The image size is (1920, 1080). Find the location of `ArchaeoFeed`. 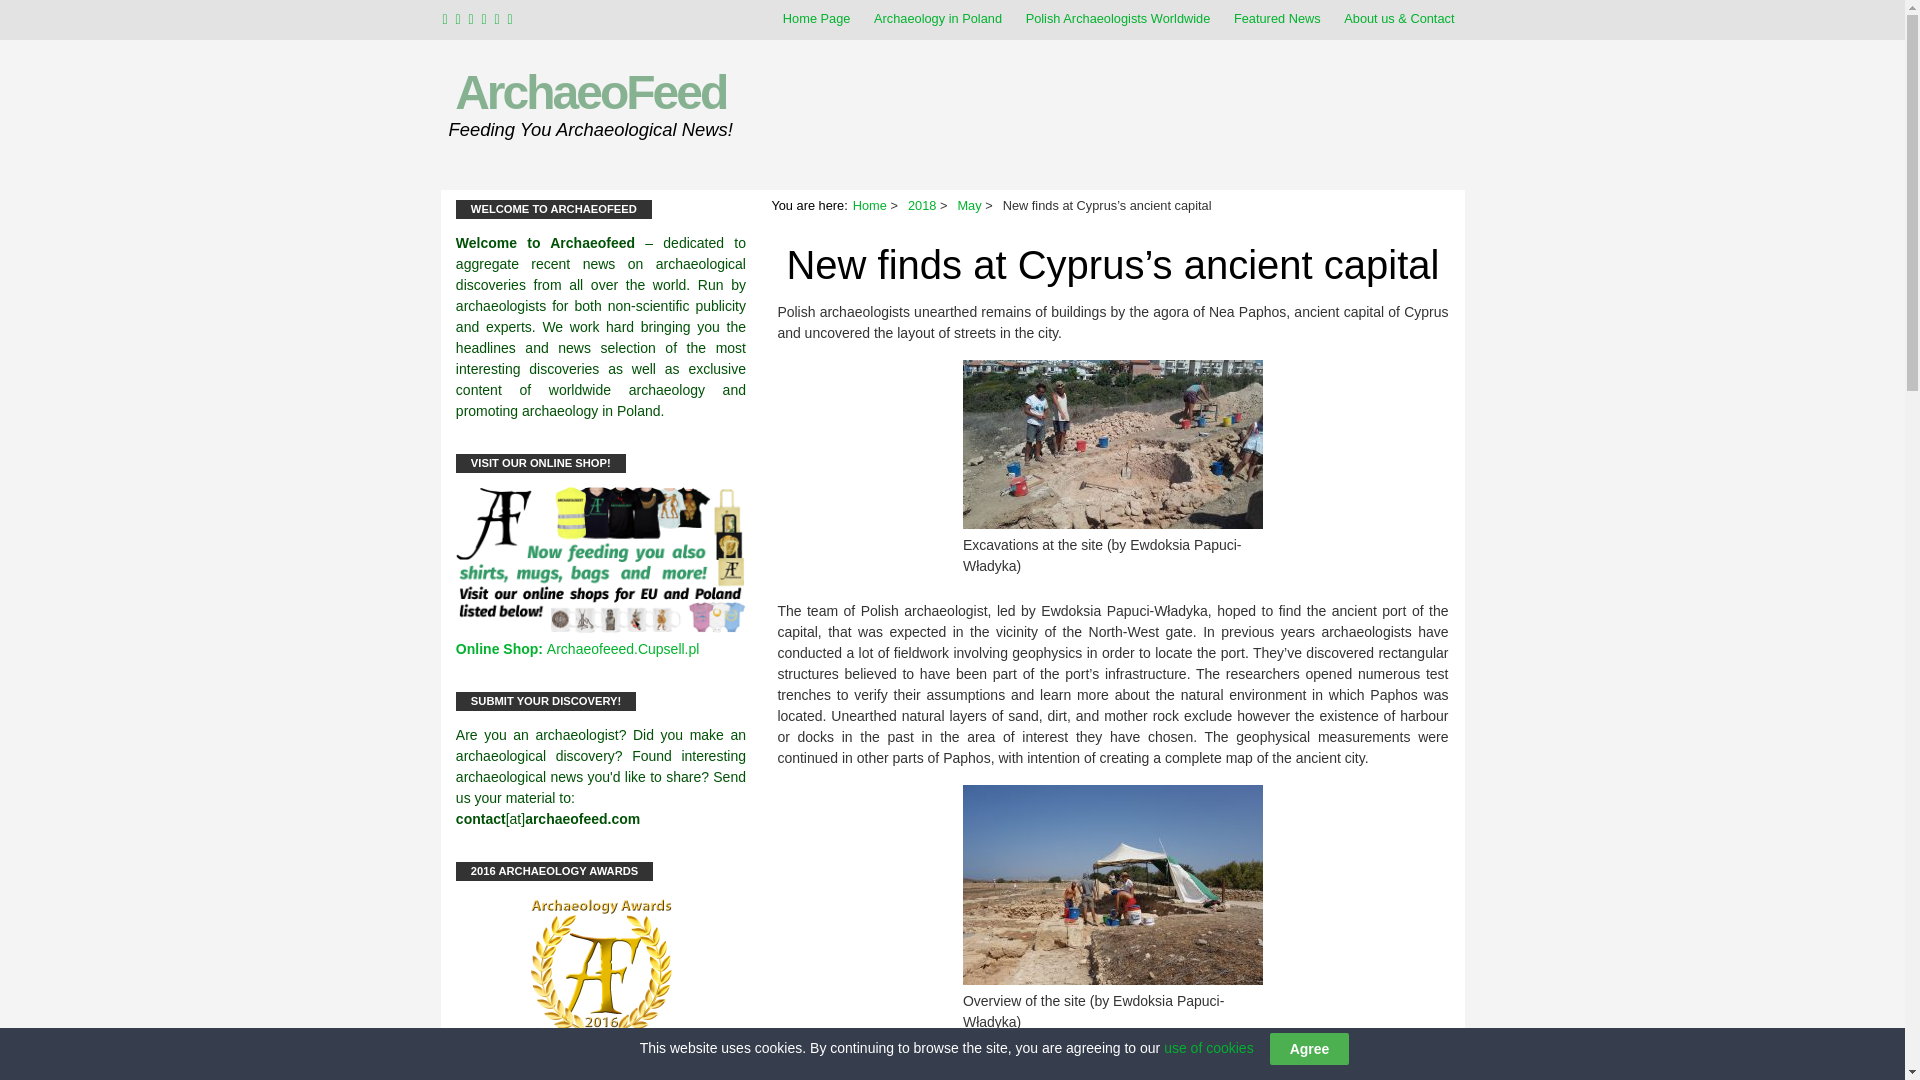

ArchaeoFeed is located at coordinates (590, 92).